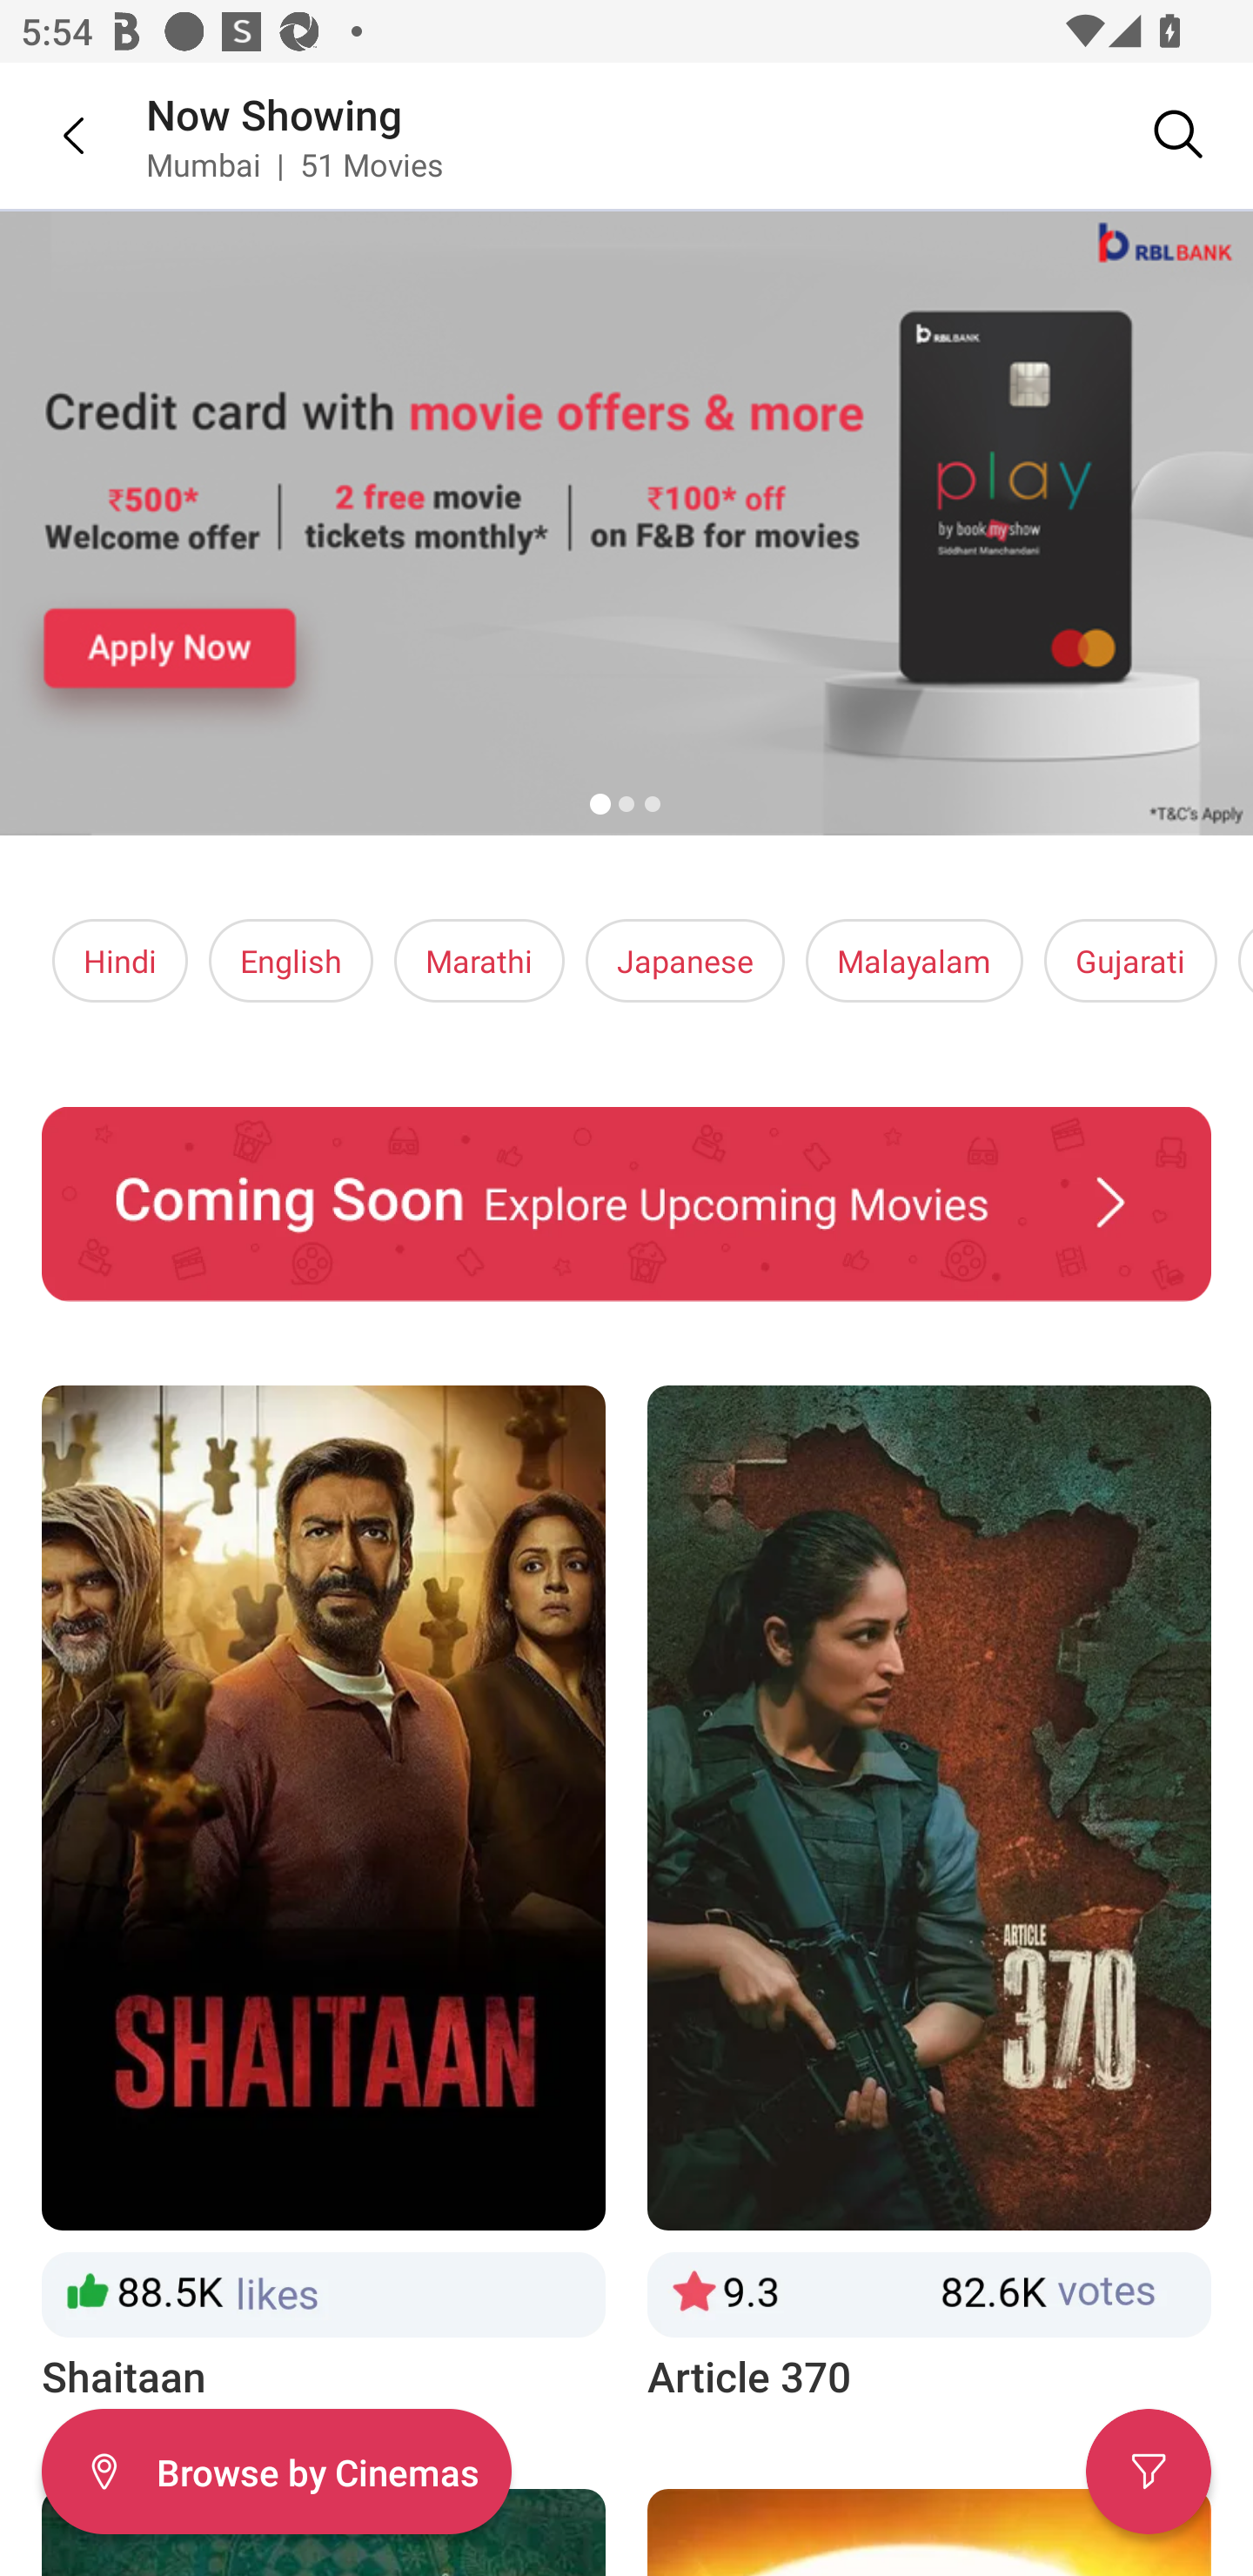 This screenshot has height=2576, width=1253. I want to click on Japanese, so click(684, 961).